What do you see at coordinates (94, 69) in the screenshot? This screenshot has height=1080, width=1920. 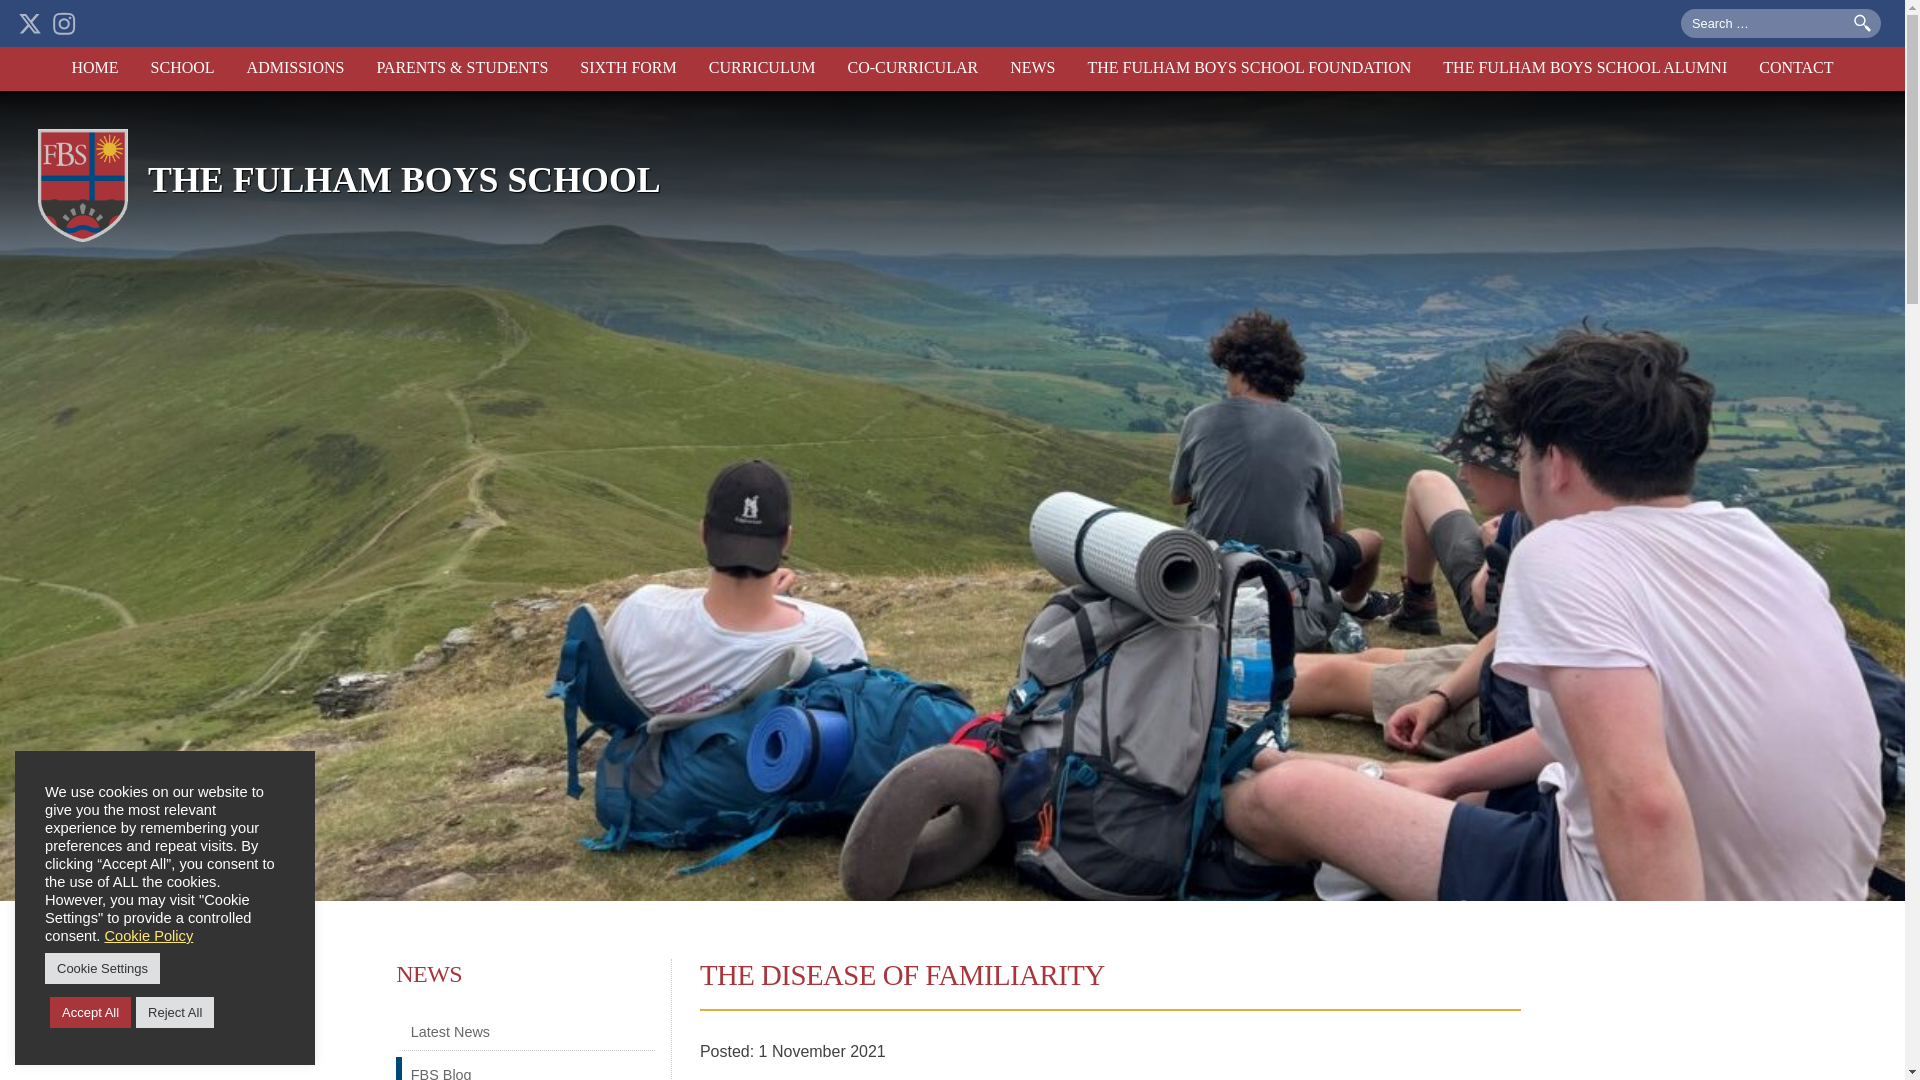 I see `HOME` at bounding box center [94, 69].